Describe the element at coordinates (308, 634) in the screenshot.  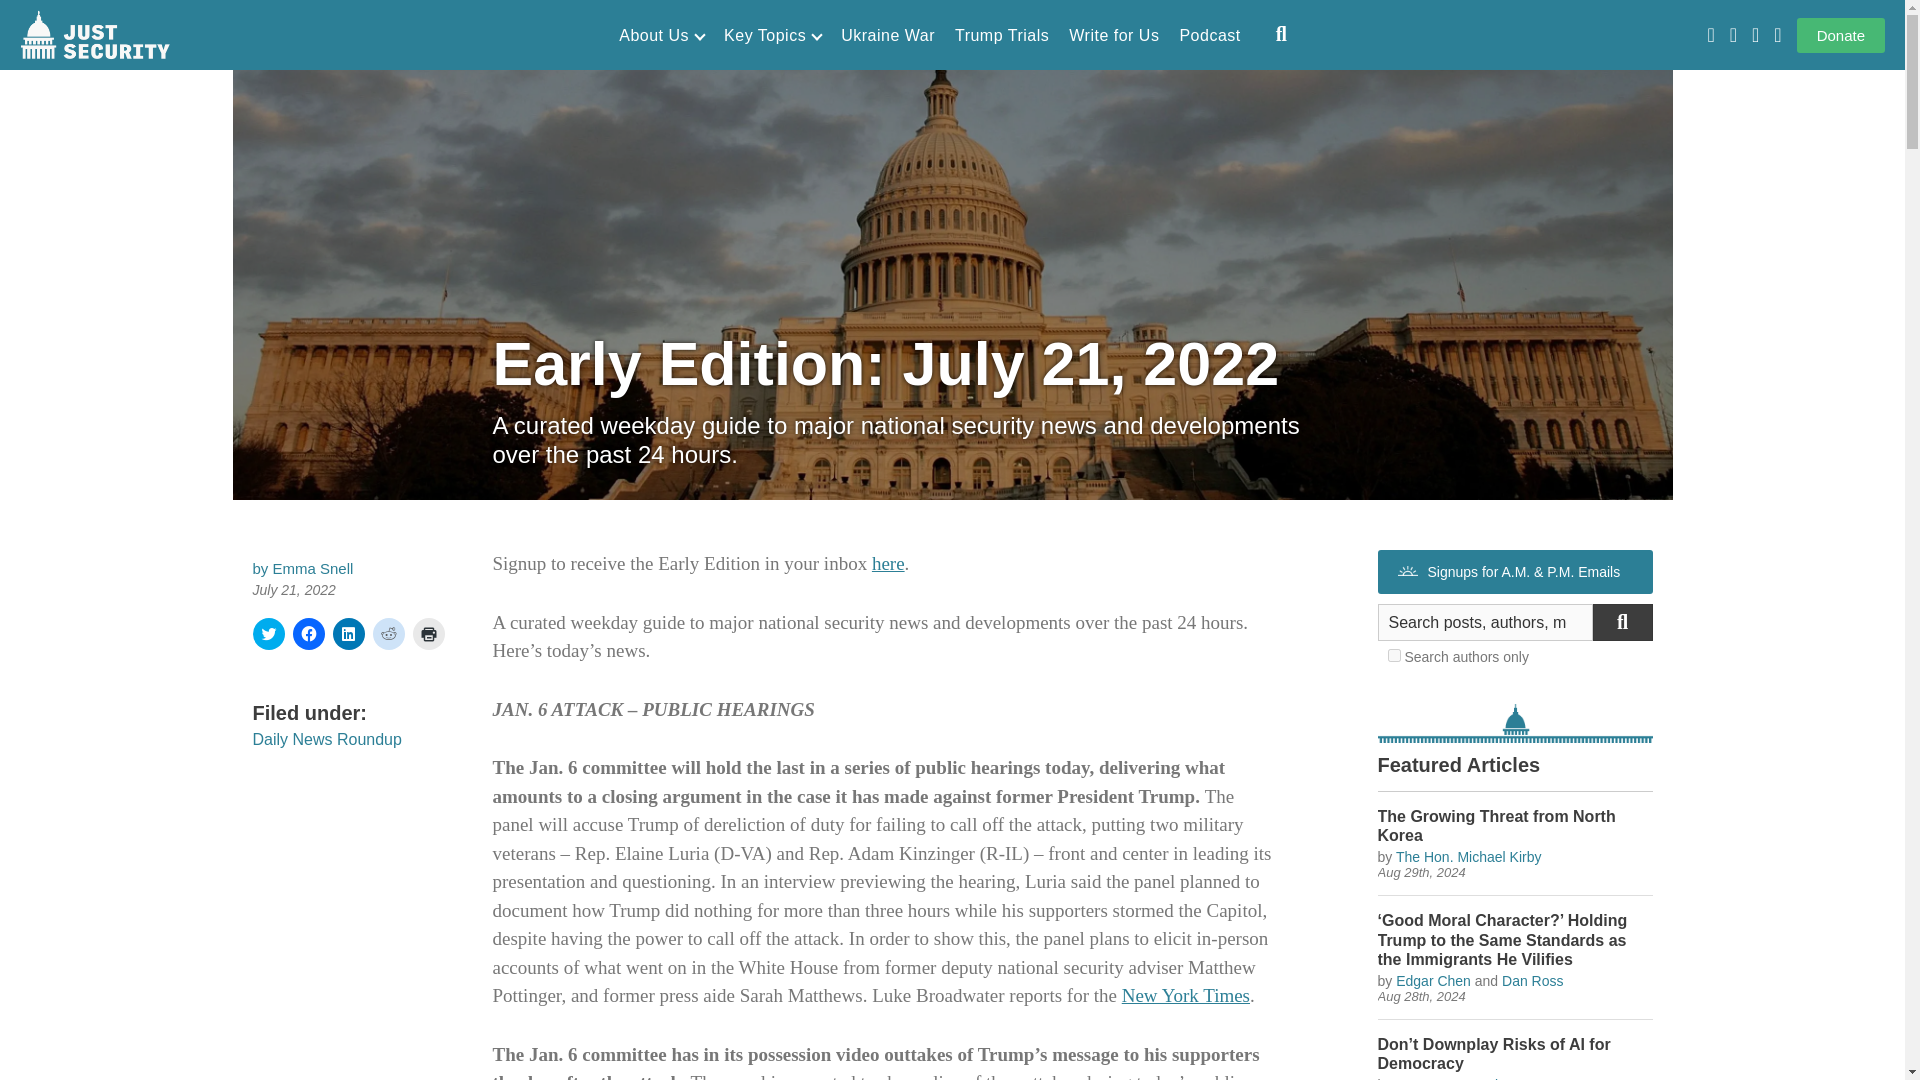
I see `Click to share on Facebook` at that location.